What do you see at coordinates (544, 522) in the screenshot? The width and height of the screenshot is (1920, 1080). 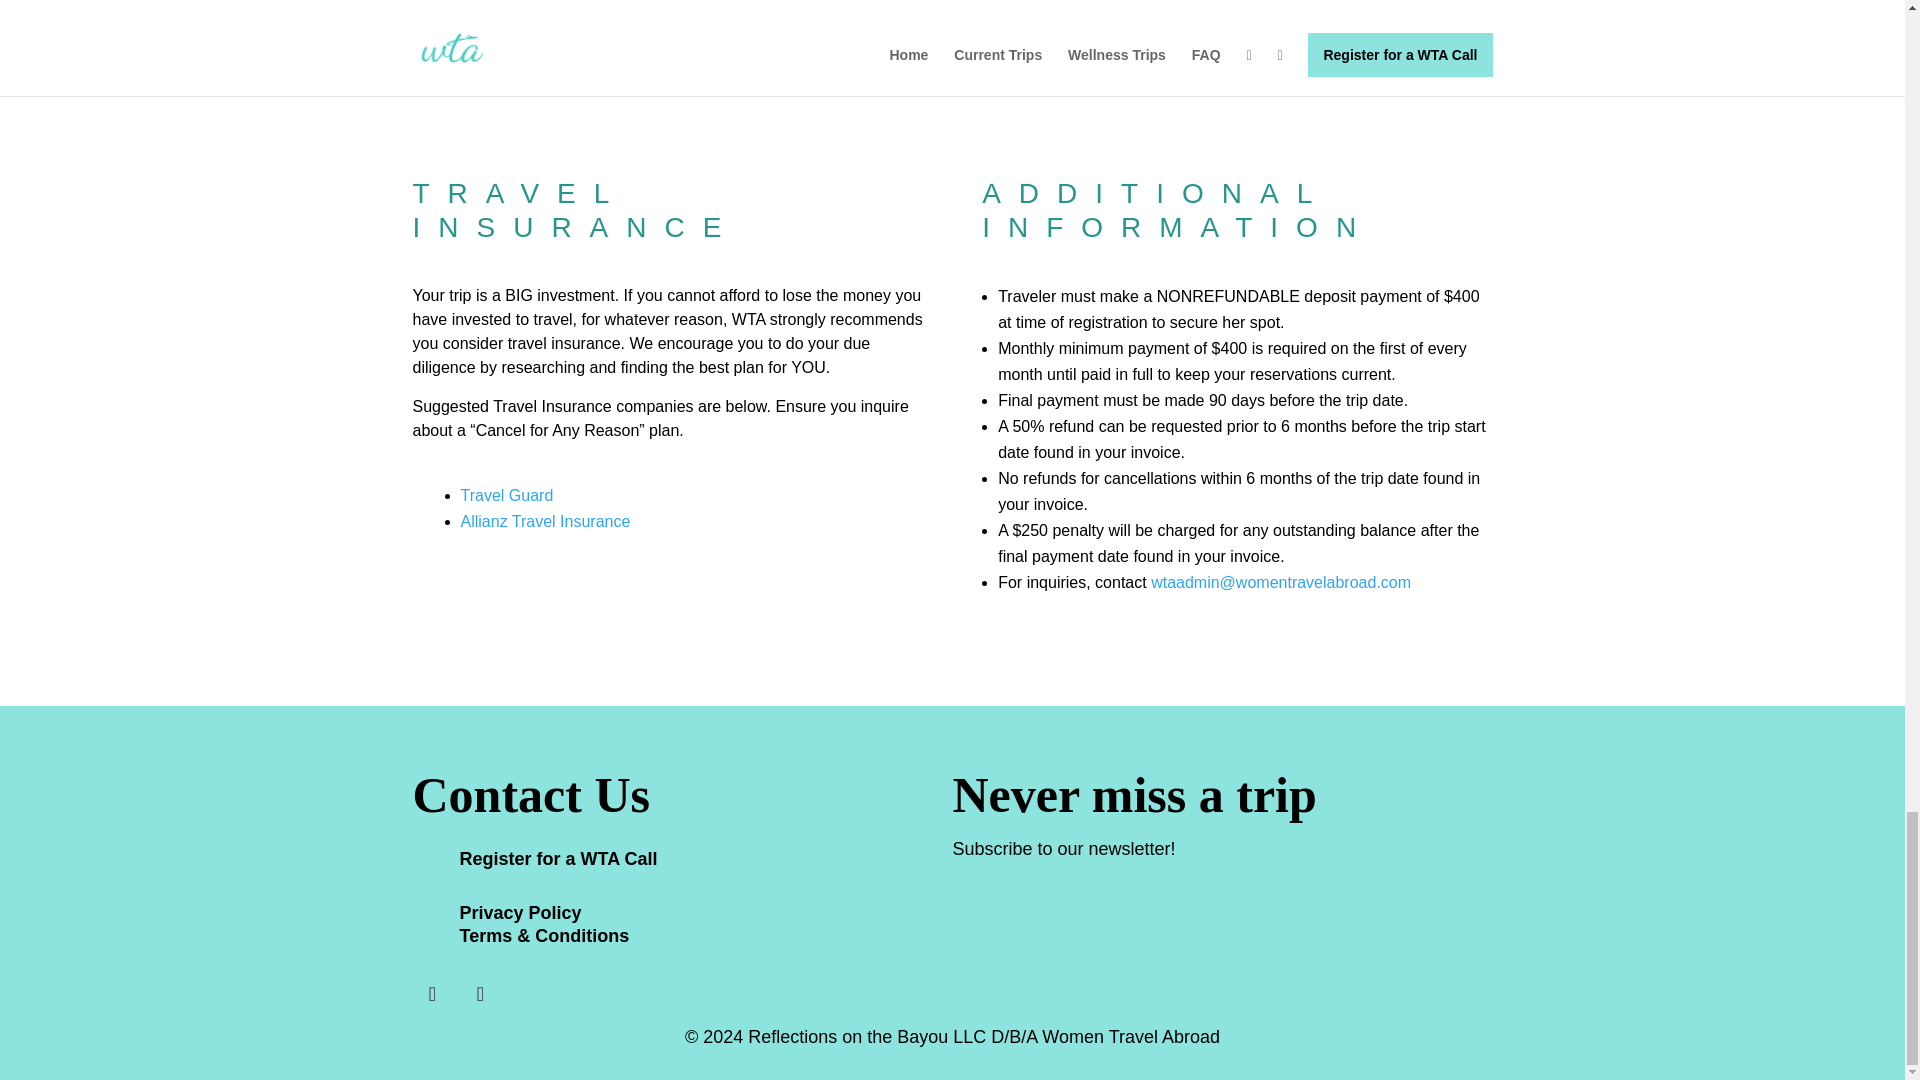 I see `Allianz Travel Insurance` at bounding box center [544, 522].